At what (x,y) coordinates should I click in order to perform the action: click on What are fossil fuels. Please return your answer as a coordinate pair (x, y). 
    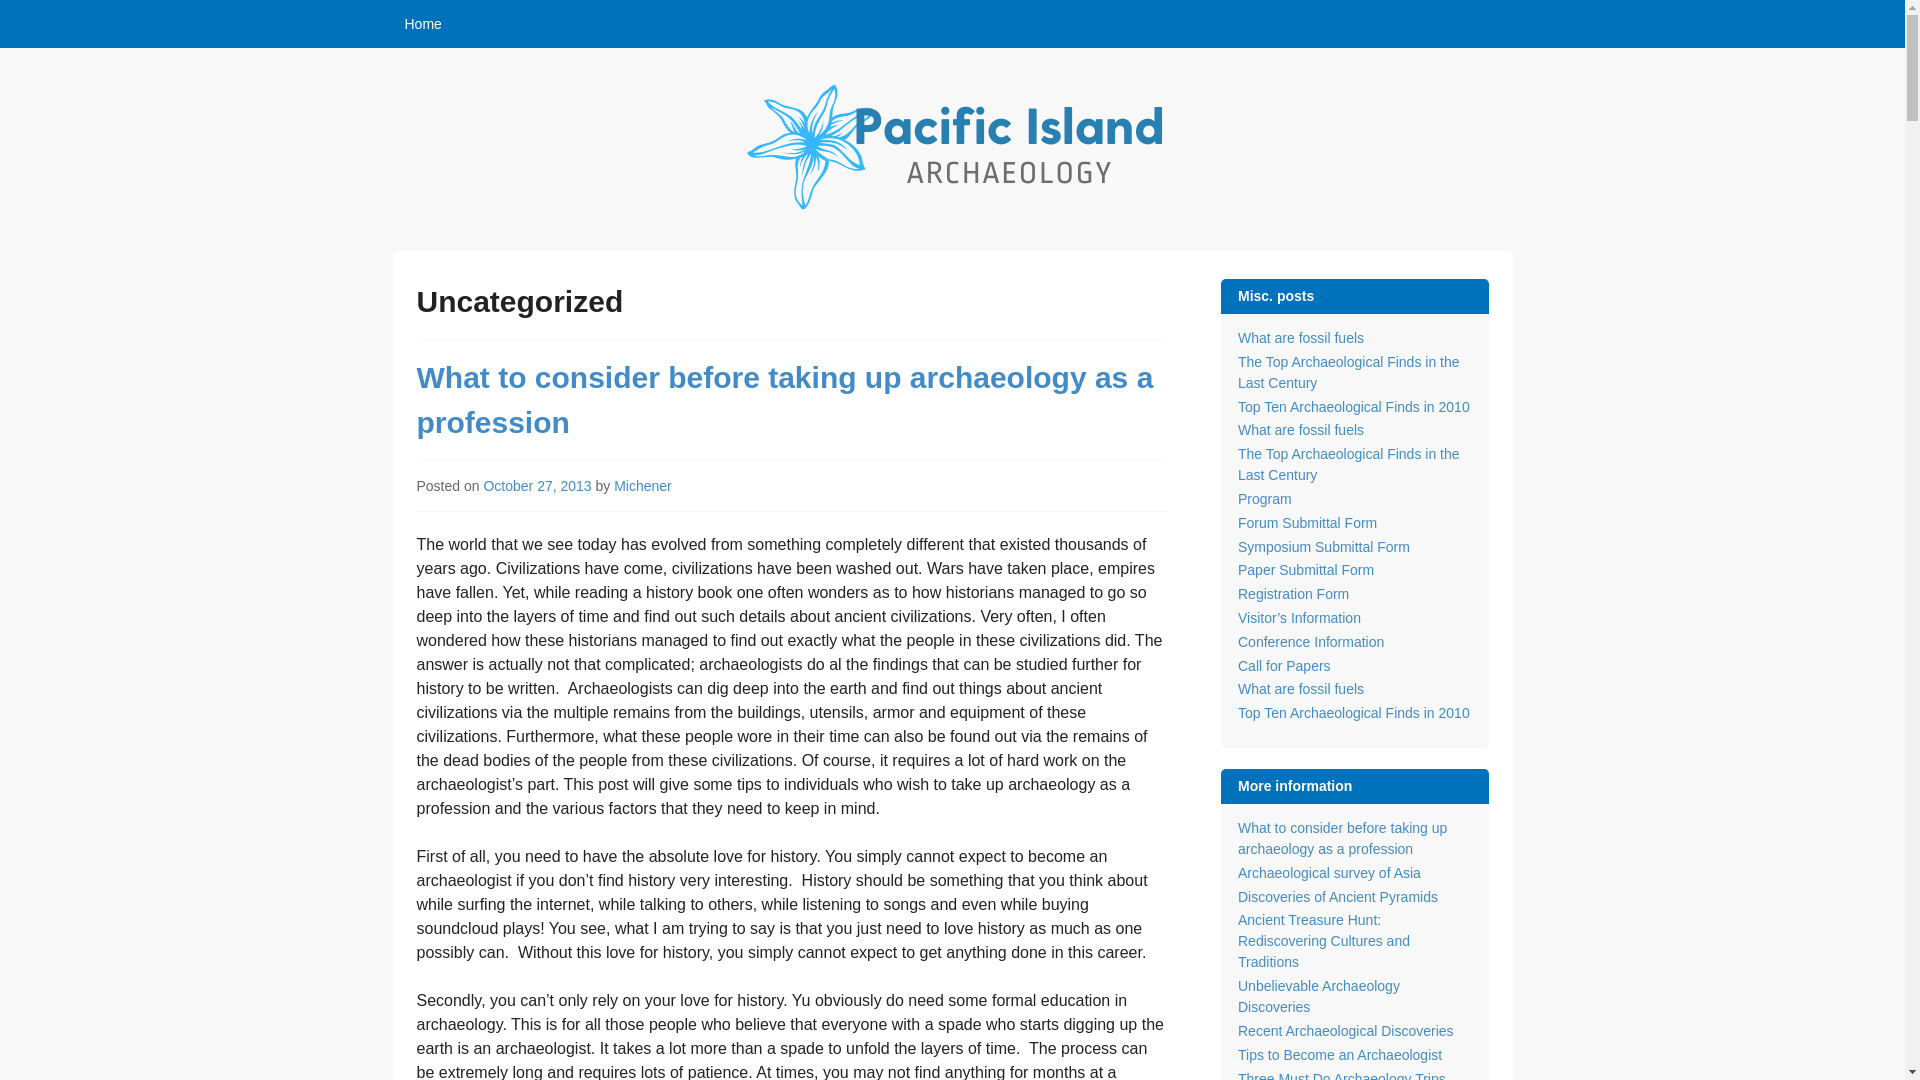
    Looking at the image, I should click on (1300, 338).